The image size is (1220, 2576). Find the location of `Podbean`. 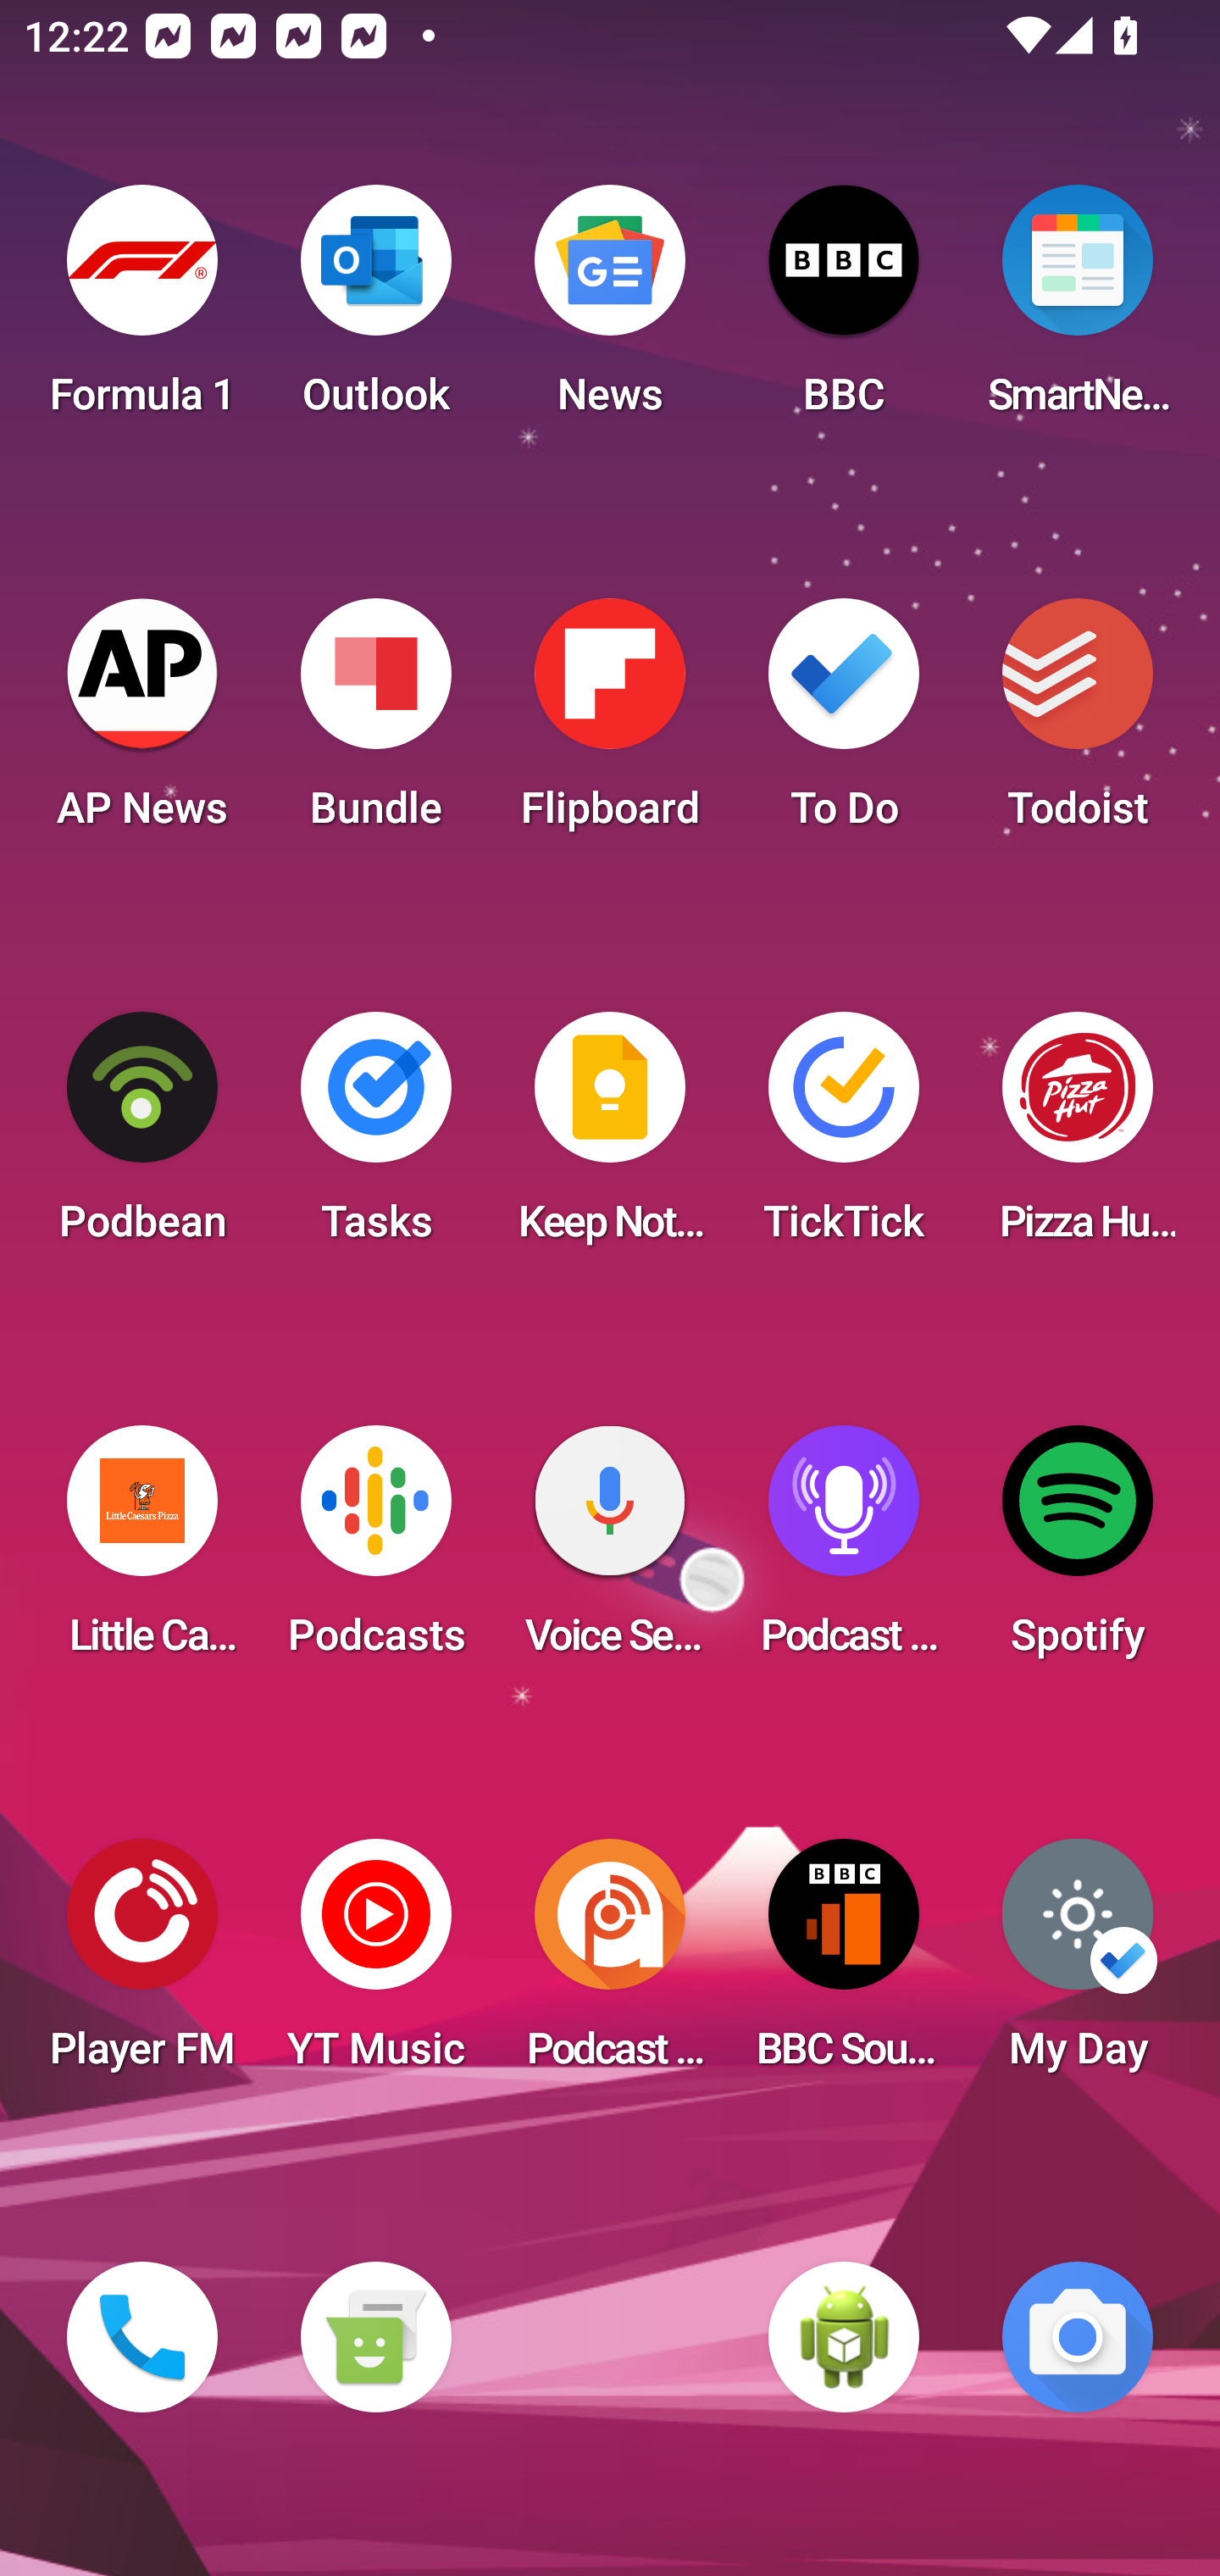

Podbean is located at coordinates (142, 1137).